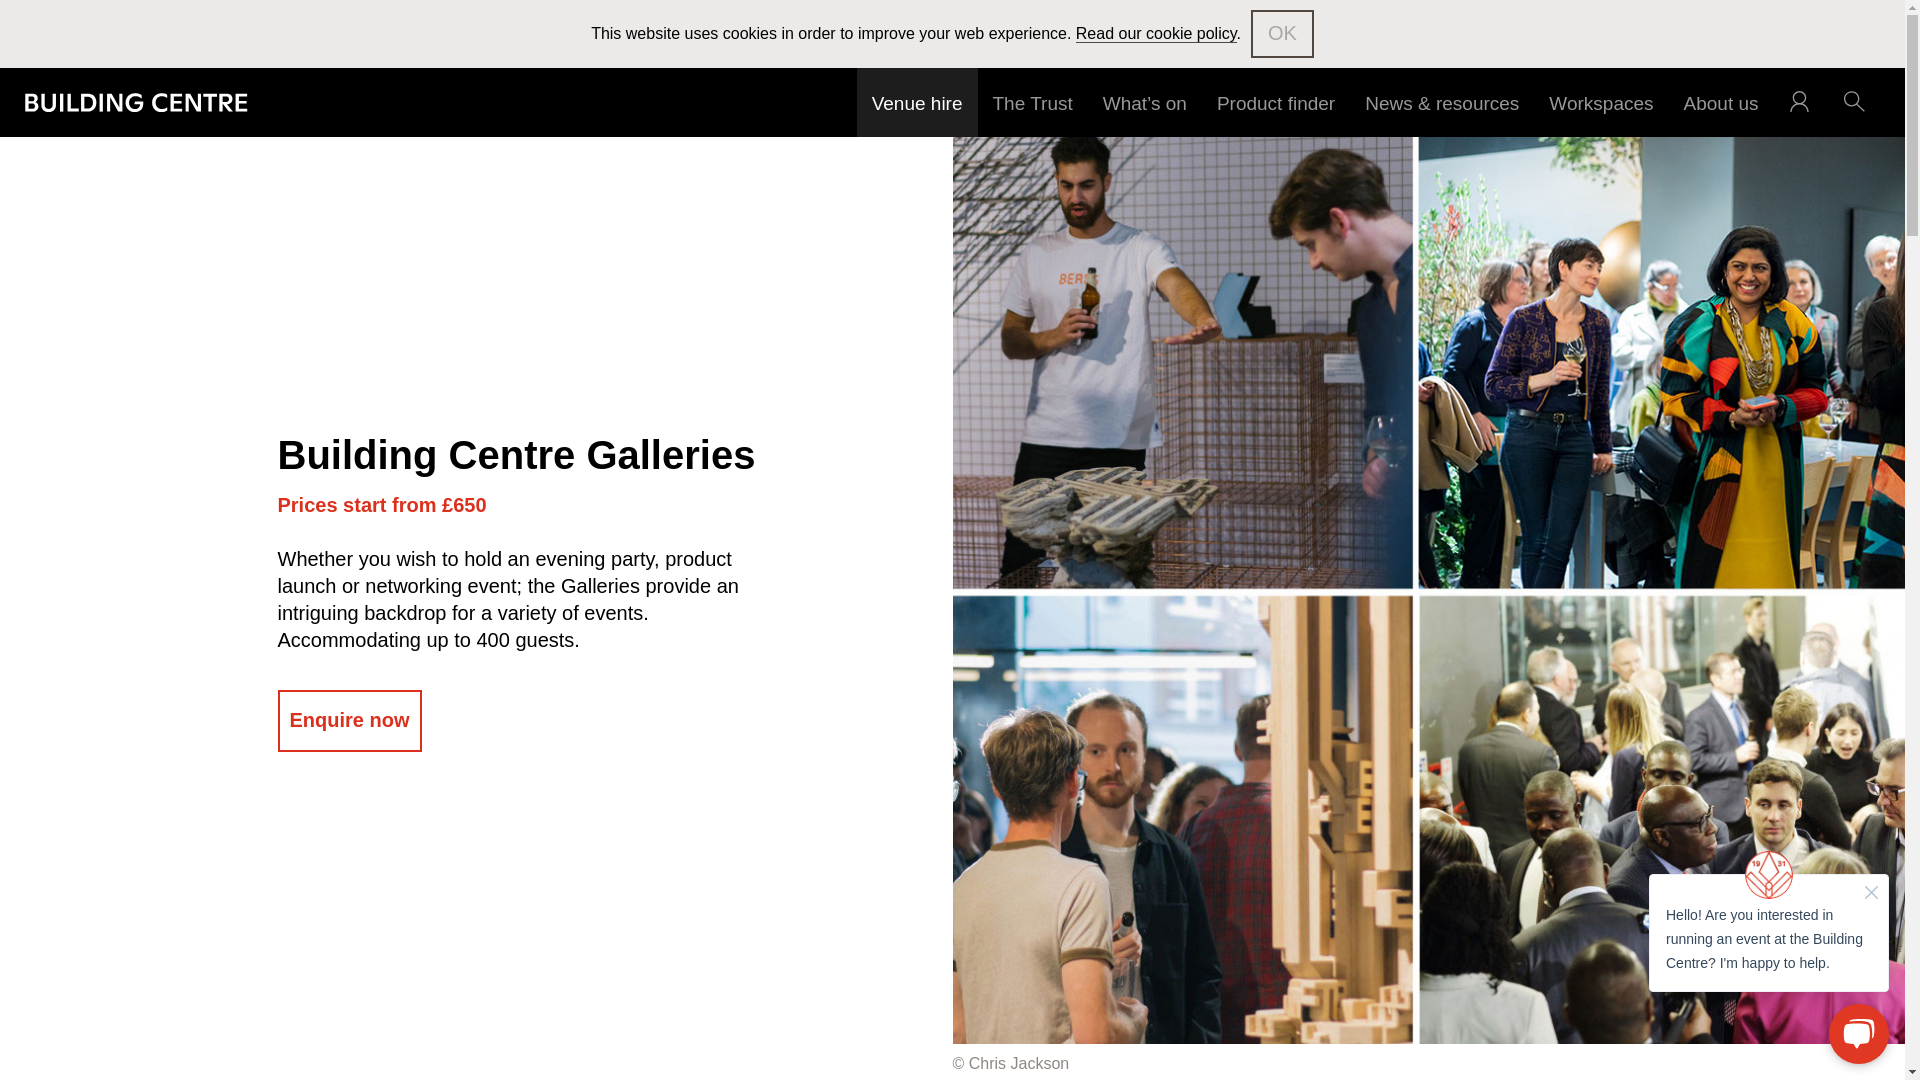 This screenshot has width=1920, height=1080. I want to click on OK, so click(1282, 34).